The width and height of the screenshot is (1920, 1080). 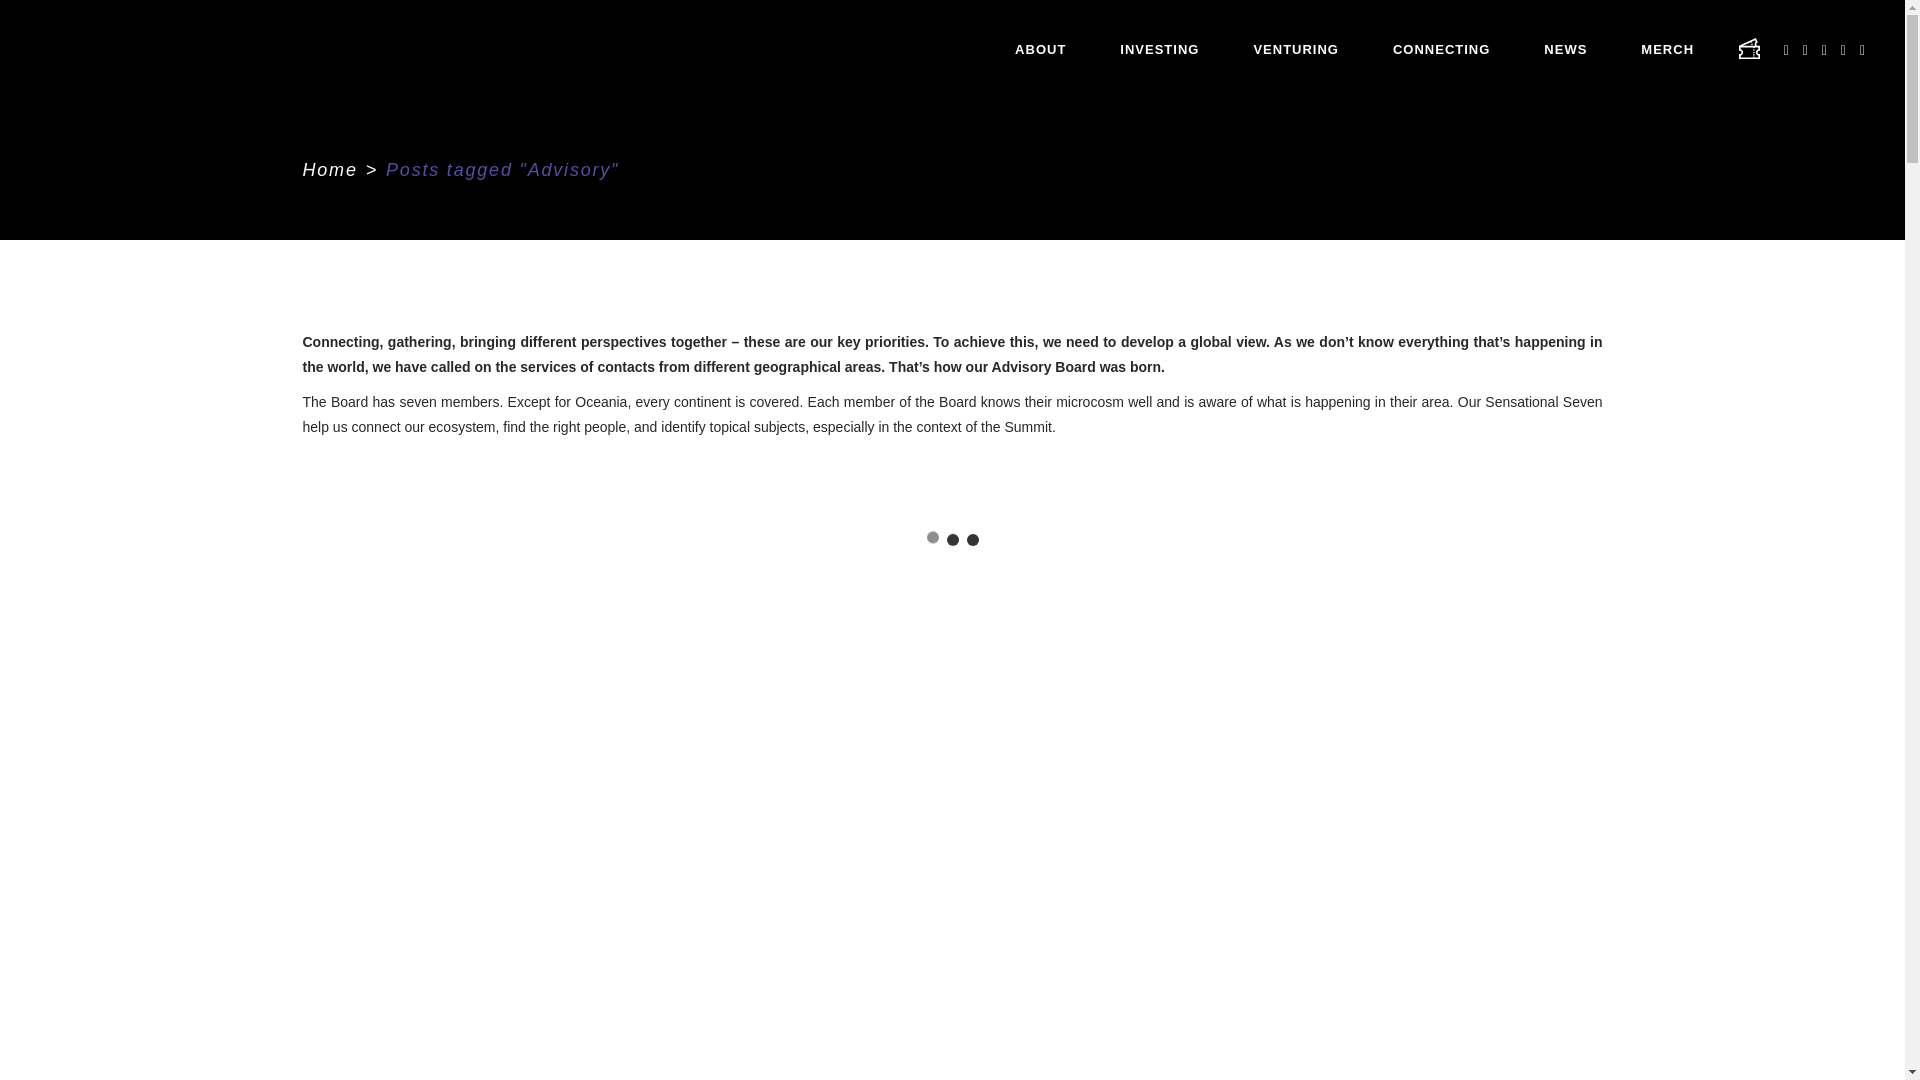 I want to click on CONNECTING, so click(x=1440, y=50).